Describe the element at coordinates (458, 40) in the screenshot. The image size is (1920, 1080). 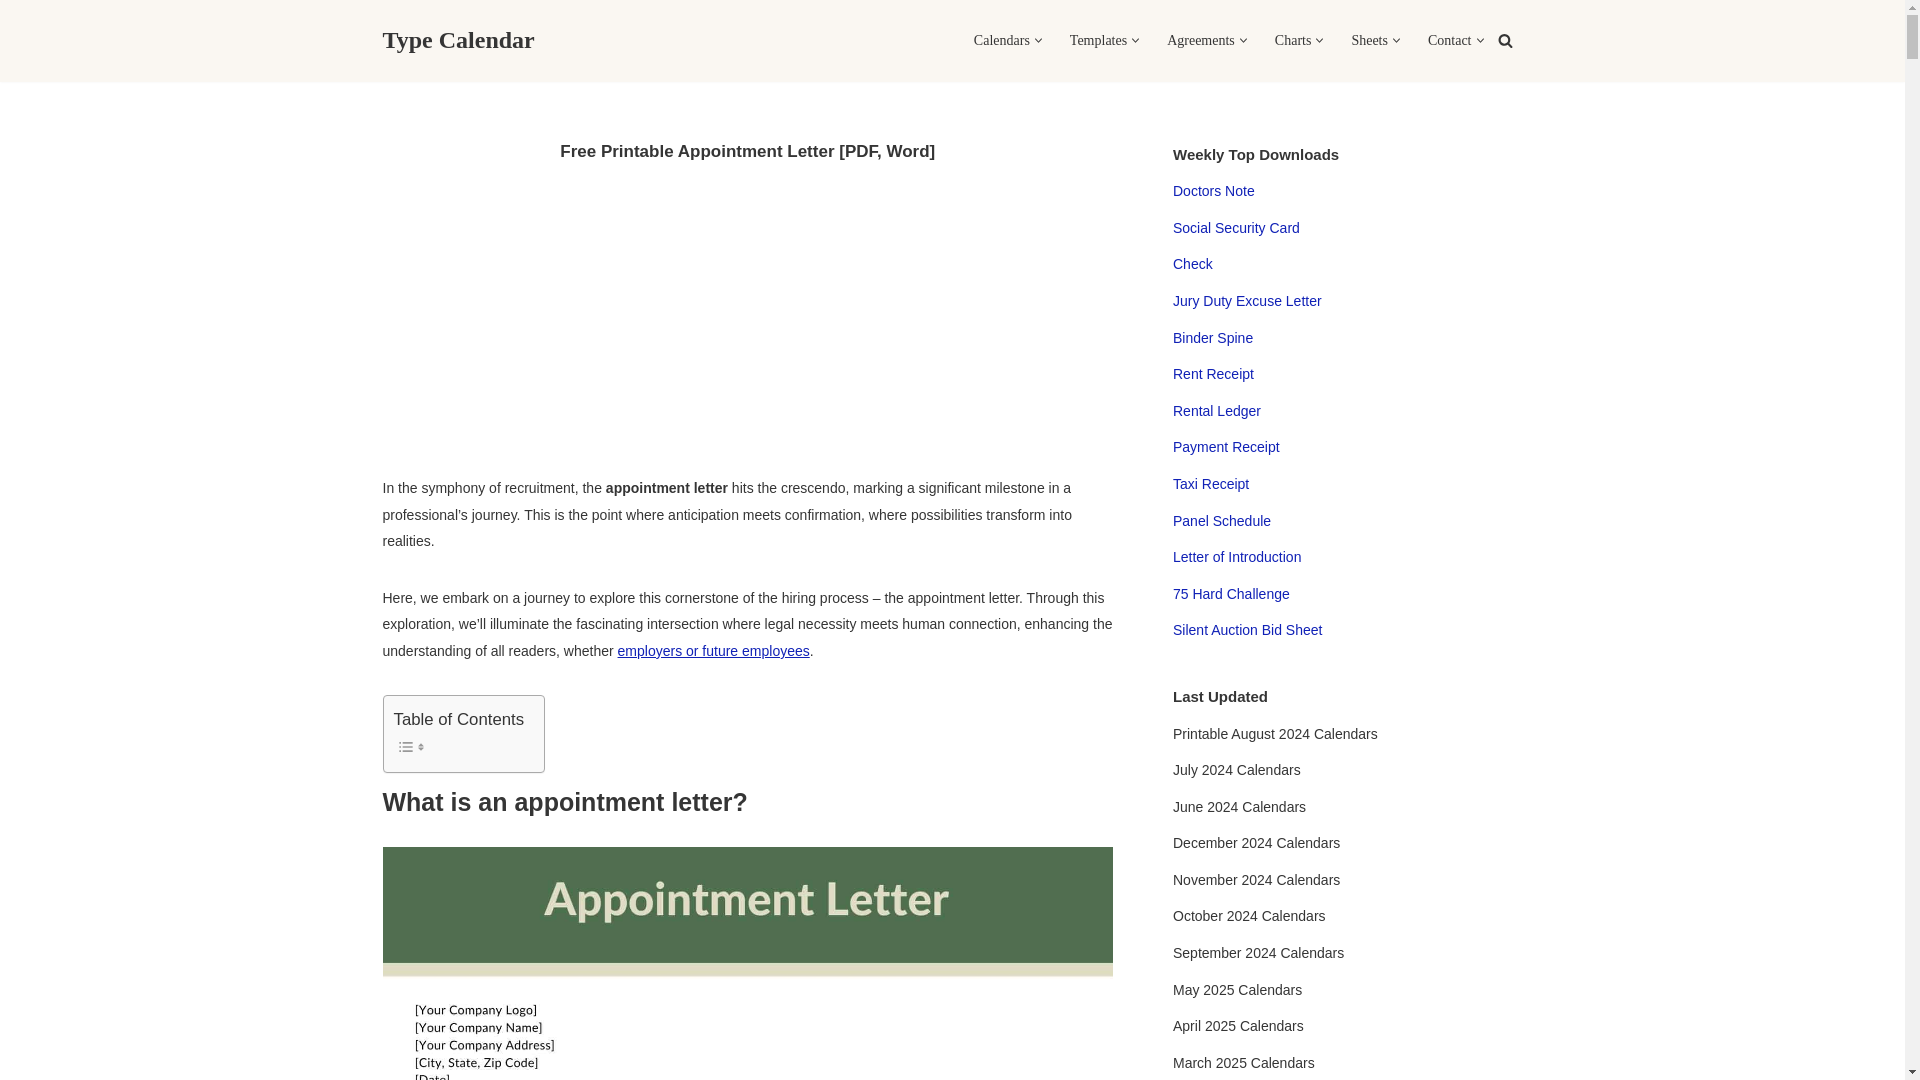
I see `Type Calendar` at that location.